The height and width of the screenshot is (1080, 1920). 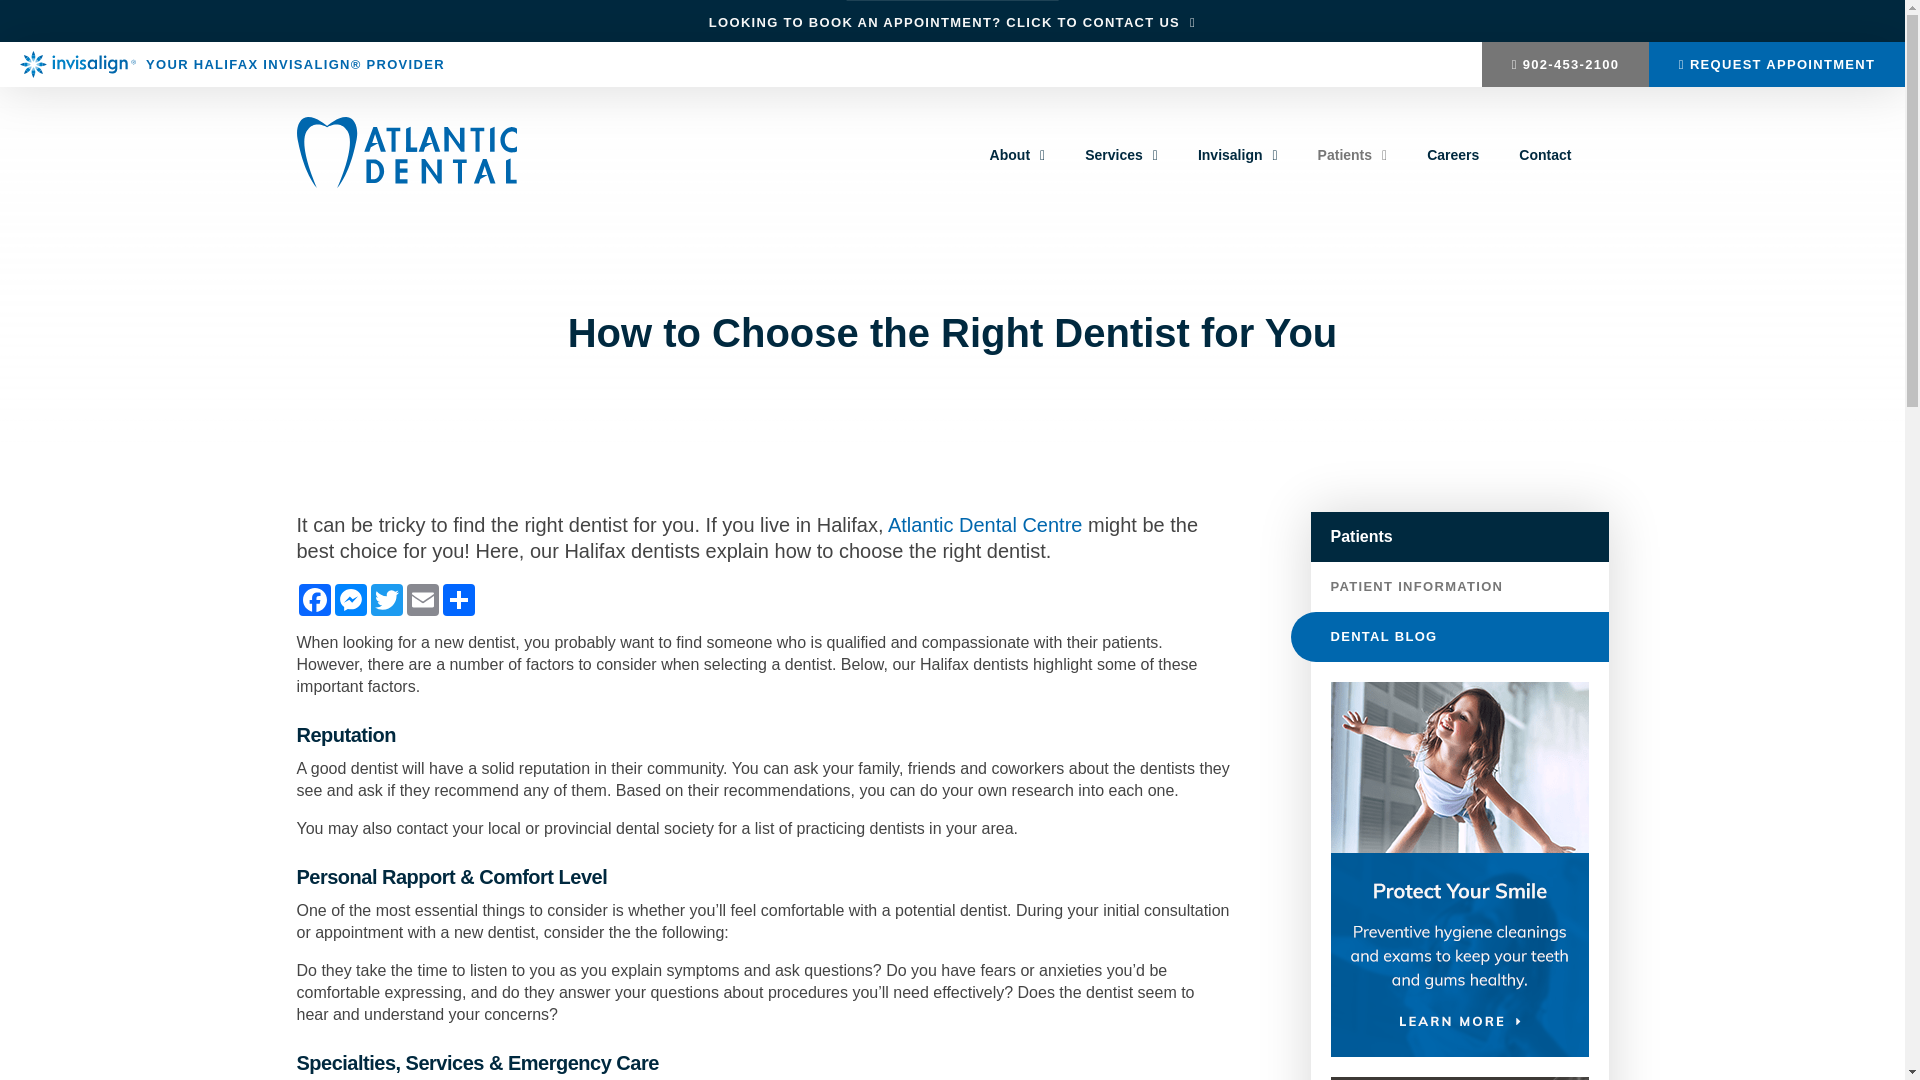 What do you see at coordinates (1122, 155) in the screenshot?
I see `Services` at bounding box center [1122, 155].